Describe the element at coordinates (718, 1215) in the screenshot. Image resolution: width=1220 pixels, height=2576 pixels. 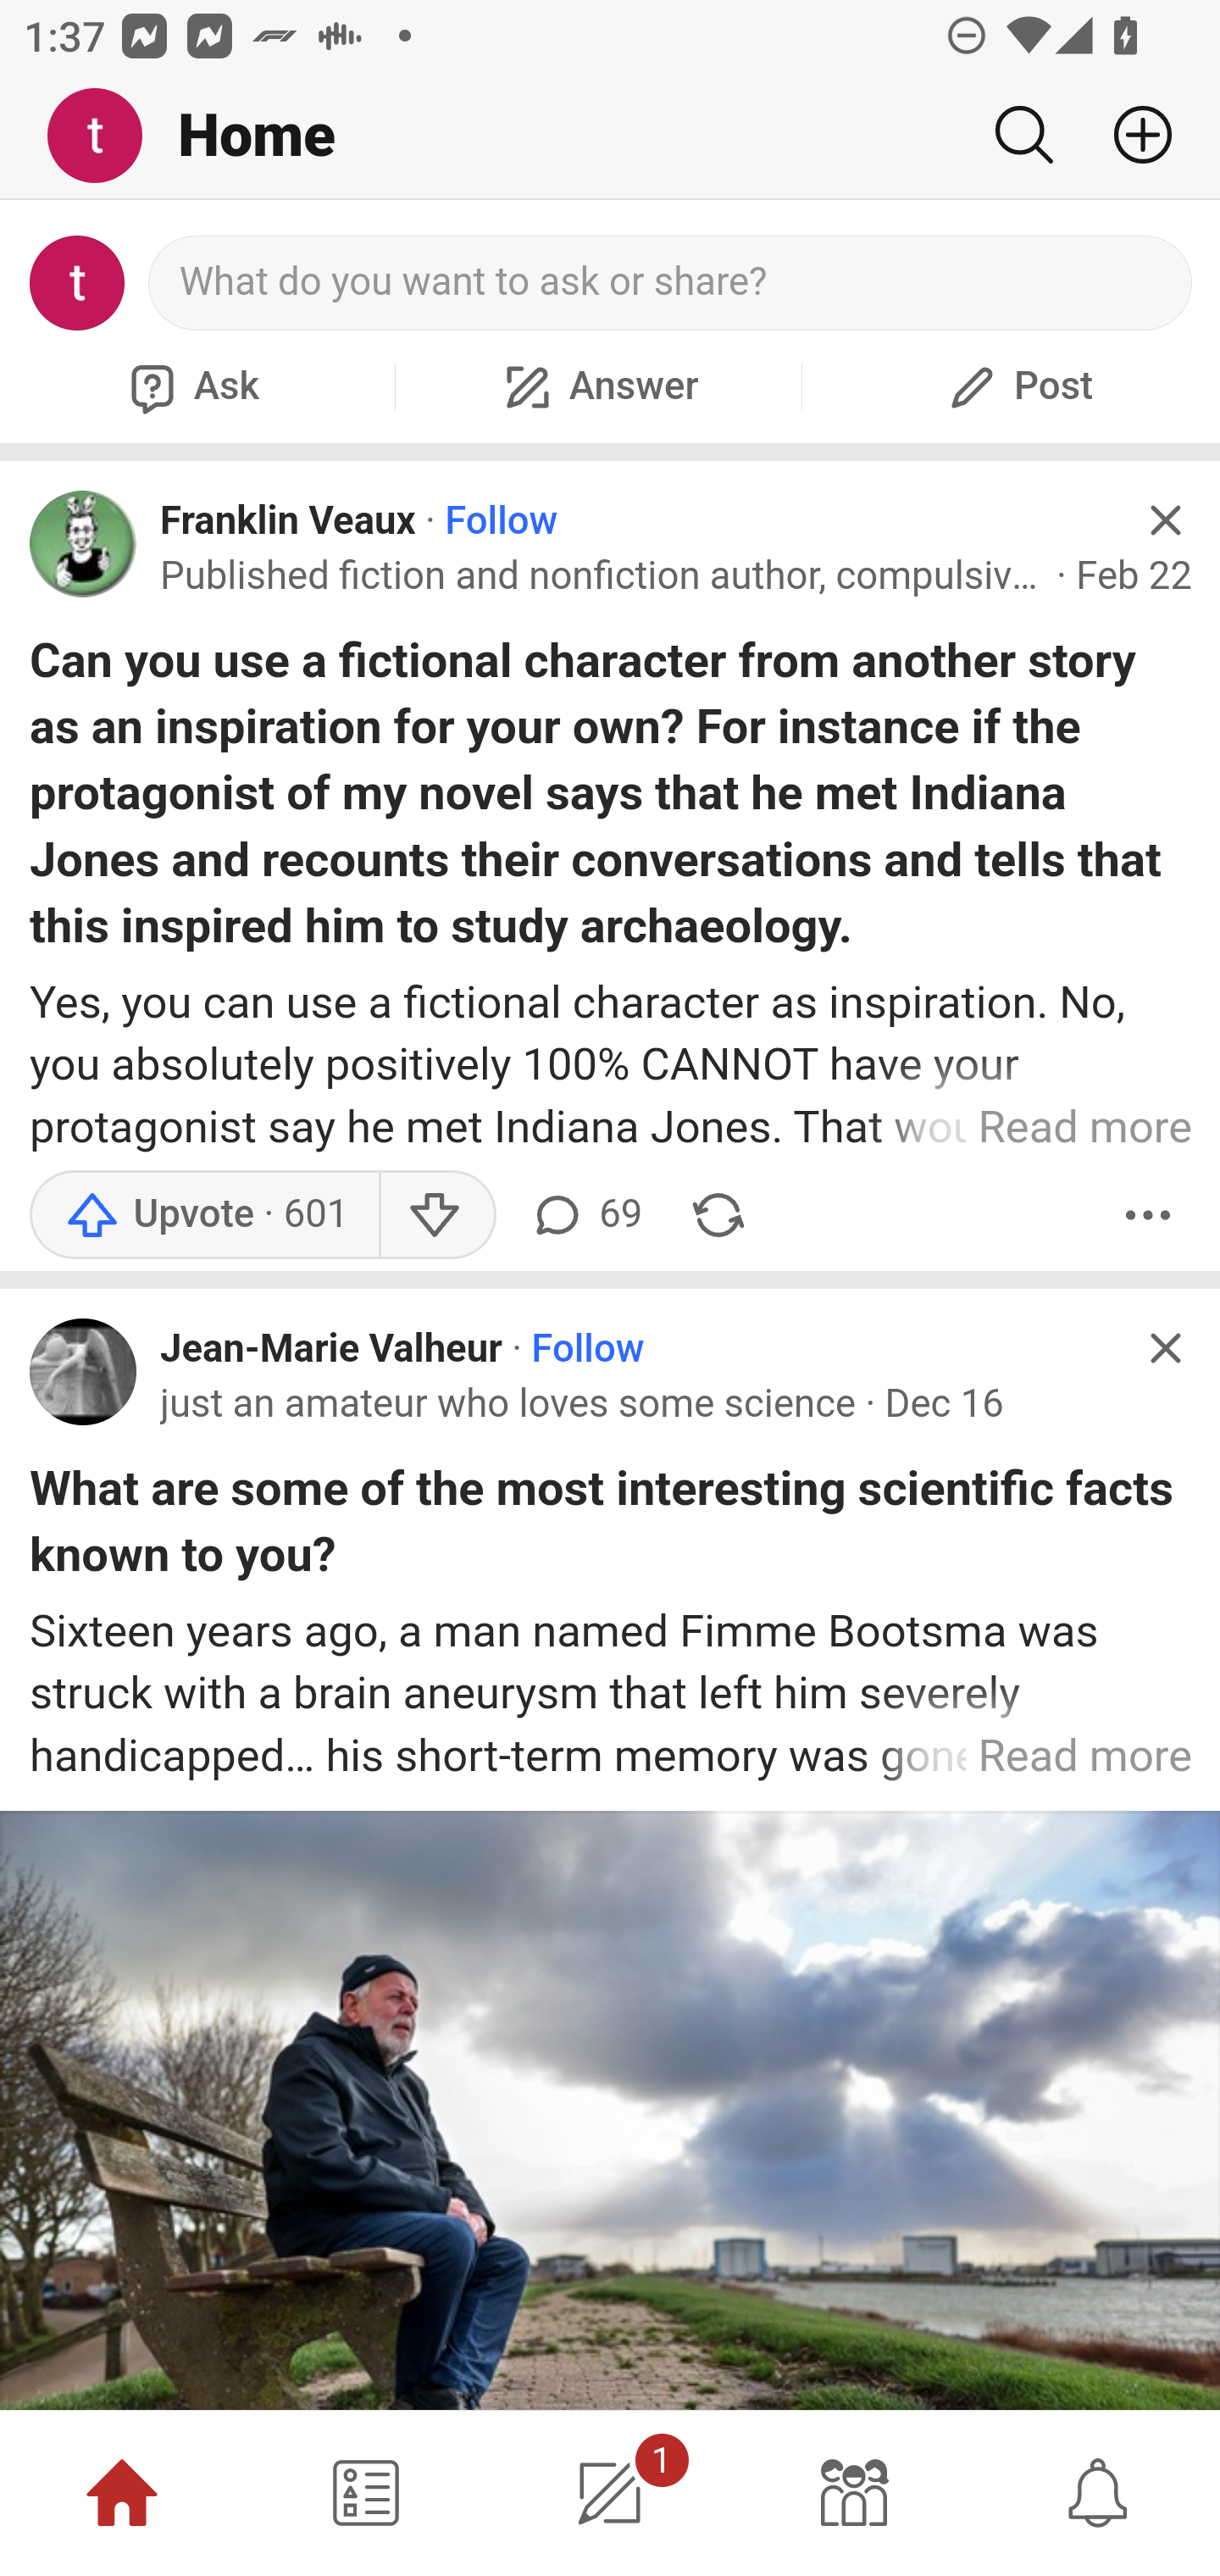
I see `Share` at that location.